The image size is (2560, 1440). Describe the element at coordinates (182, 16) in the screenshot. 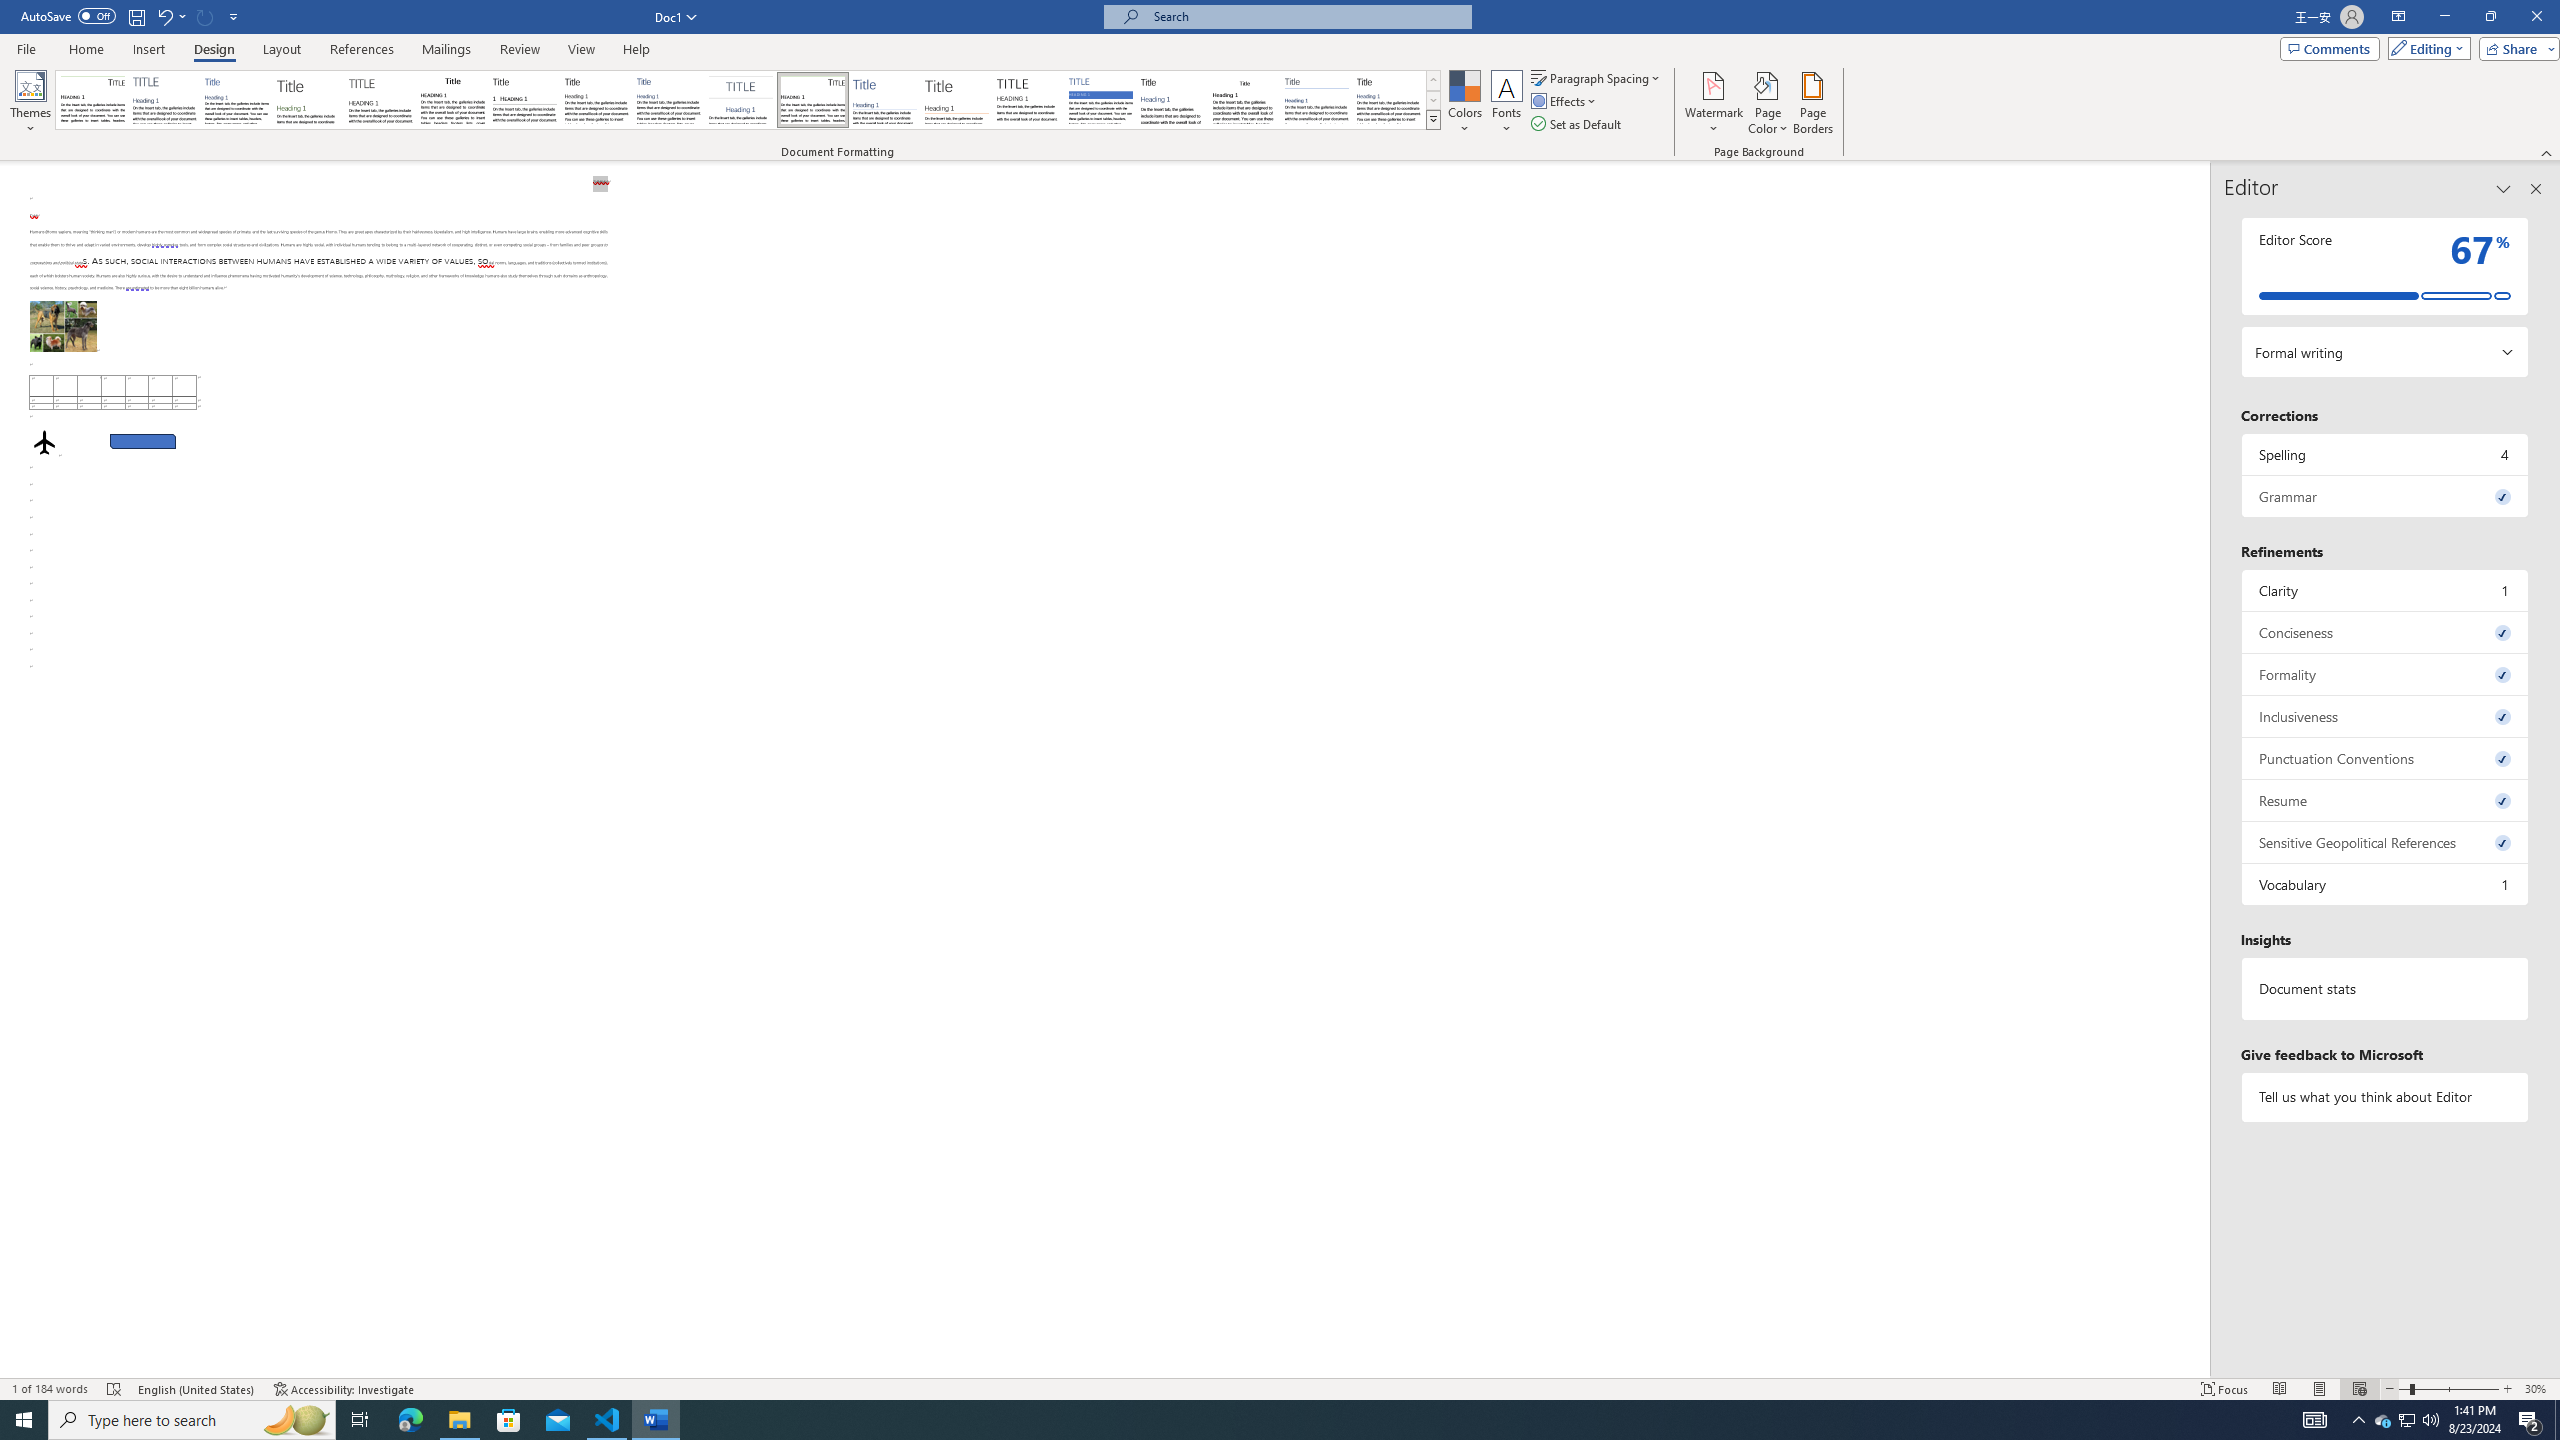

I see `More Options` at that location.